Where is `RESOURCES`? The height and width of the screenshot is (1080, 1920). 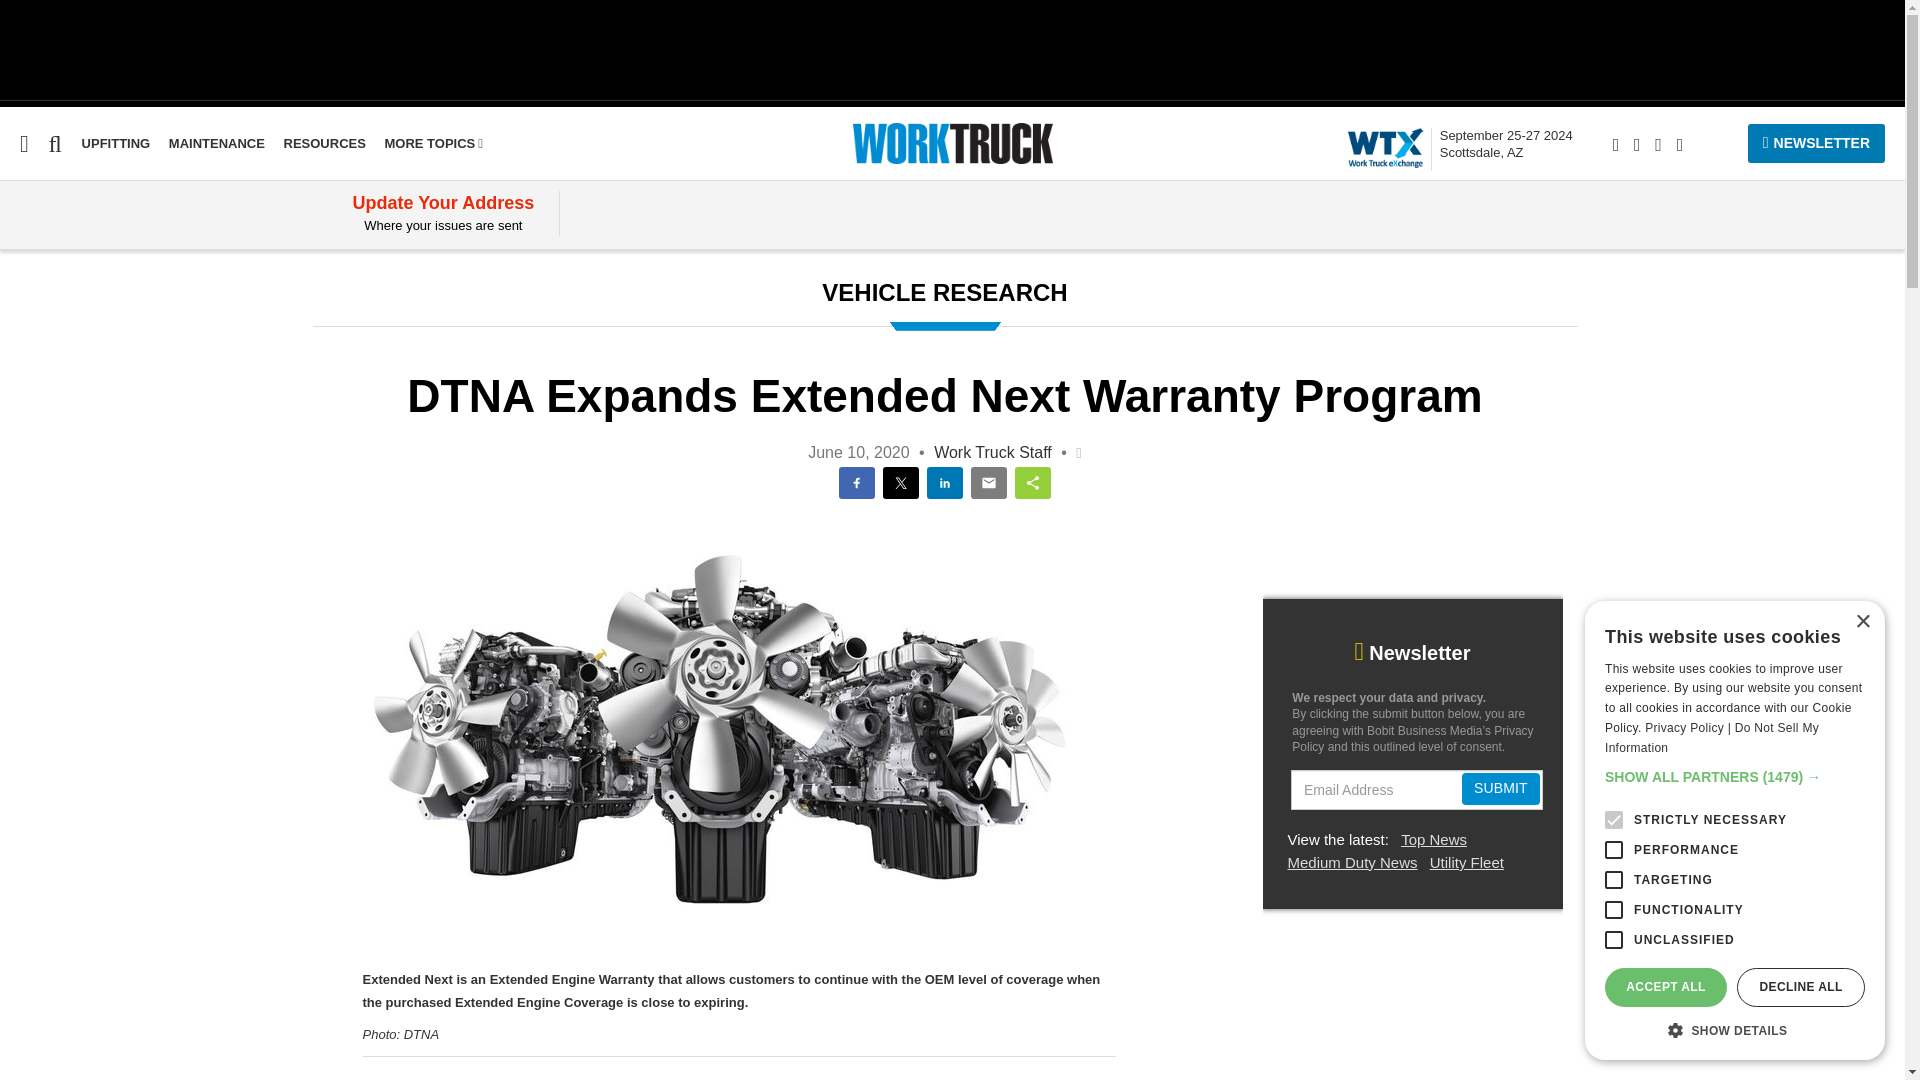 RESOURCES is located at coordinates (15, 311).